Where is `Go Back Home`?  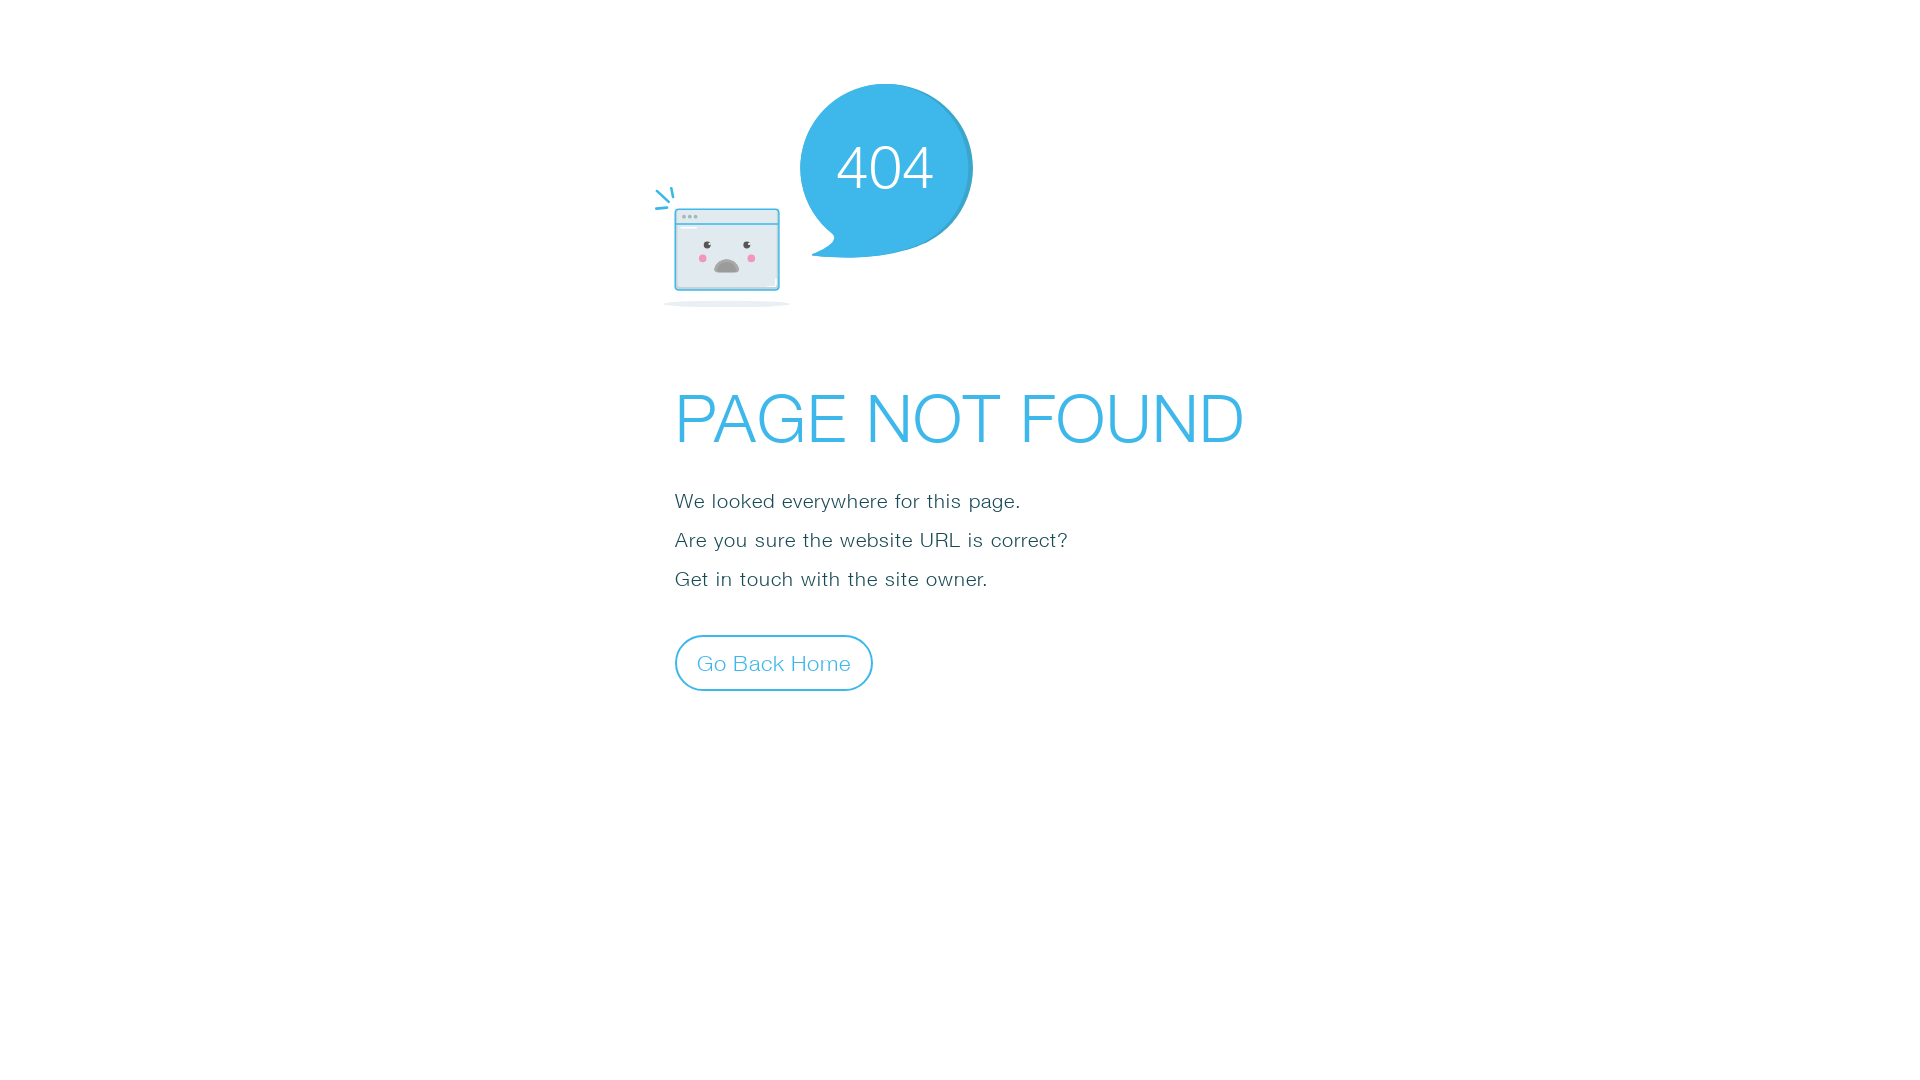 Go Back Home is located at coordinates (774, 662).